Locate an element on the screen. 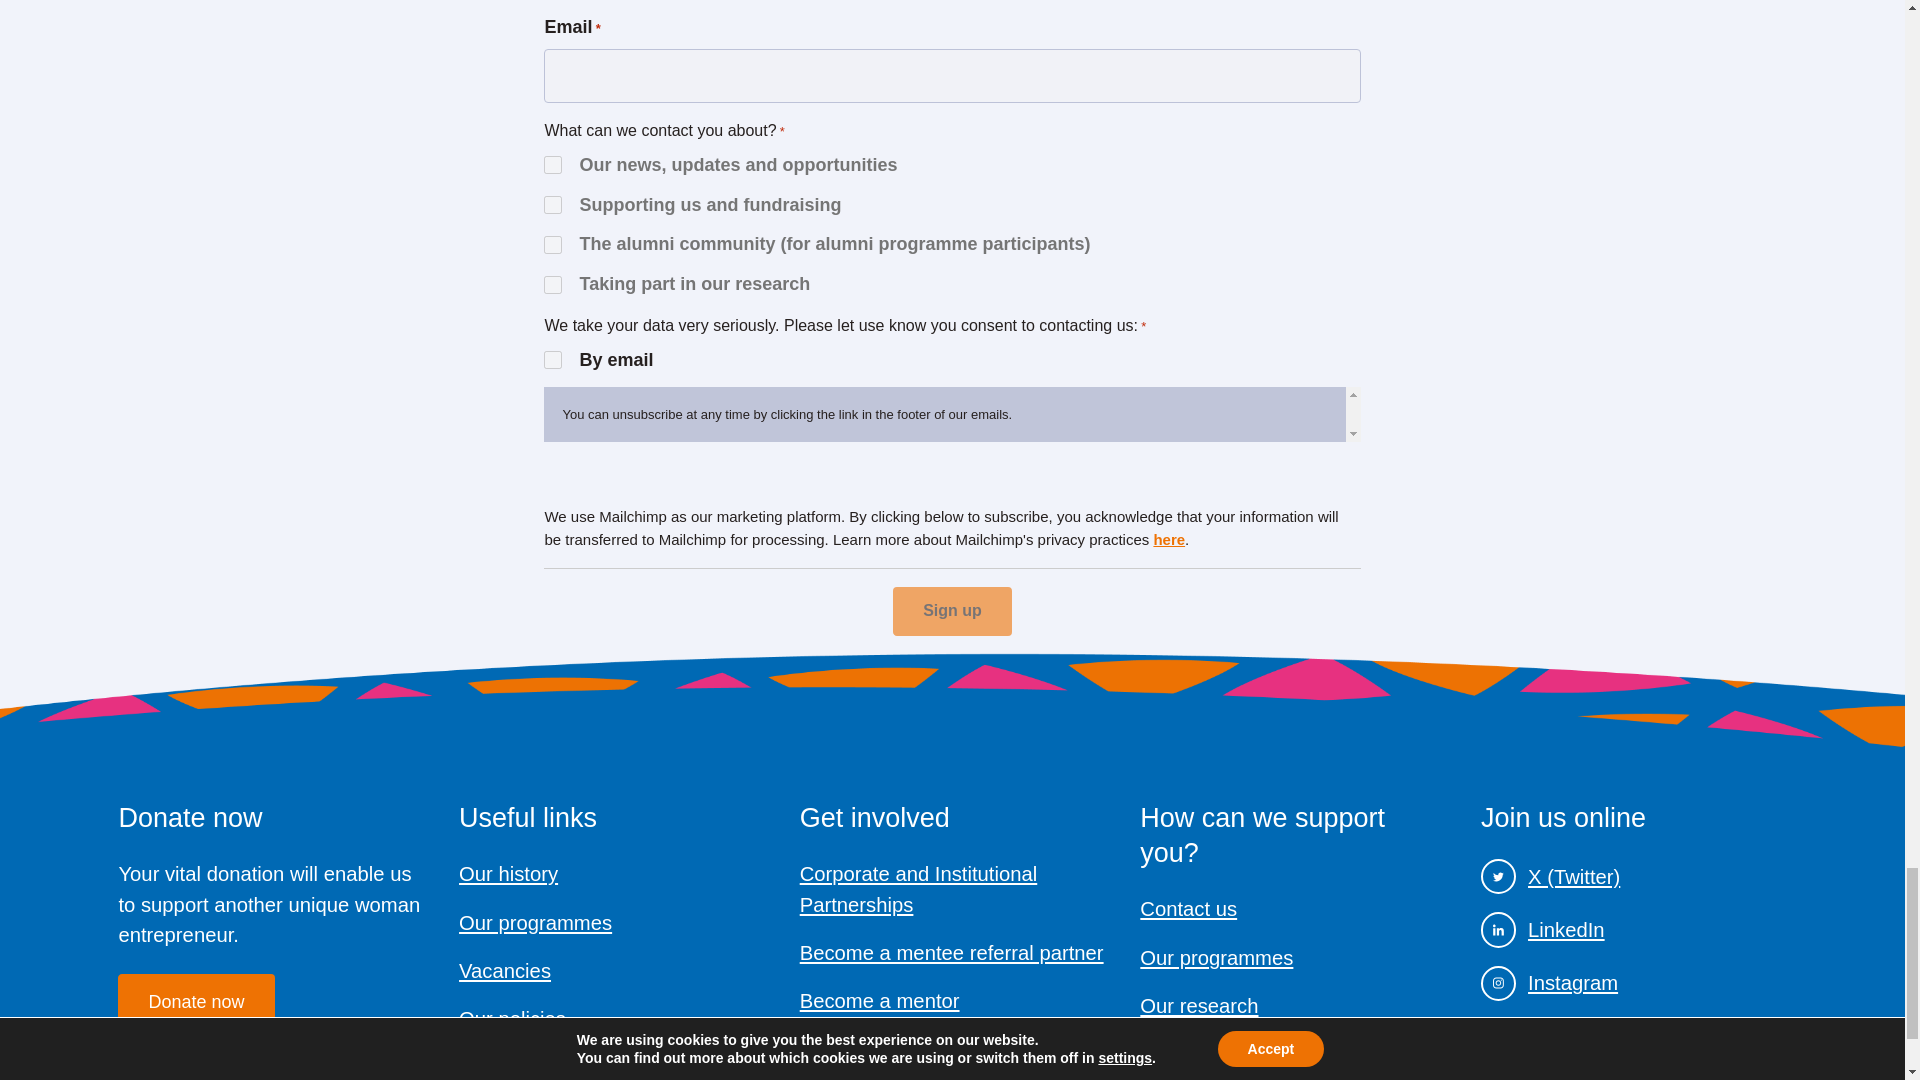 This screenshot has height=1080, width=1920. Taking part in our research is located at coordinates (552, 284).